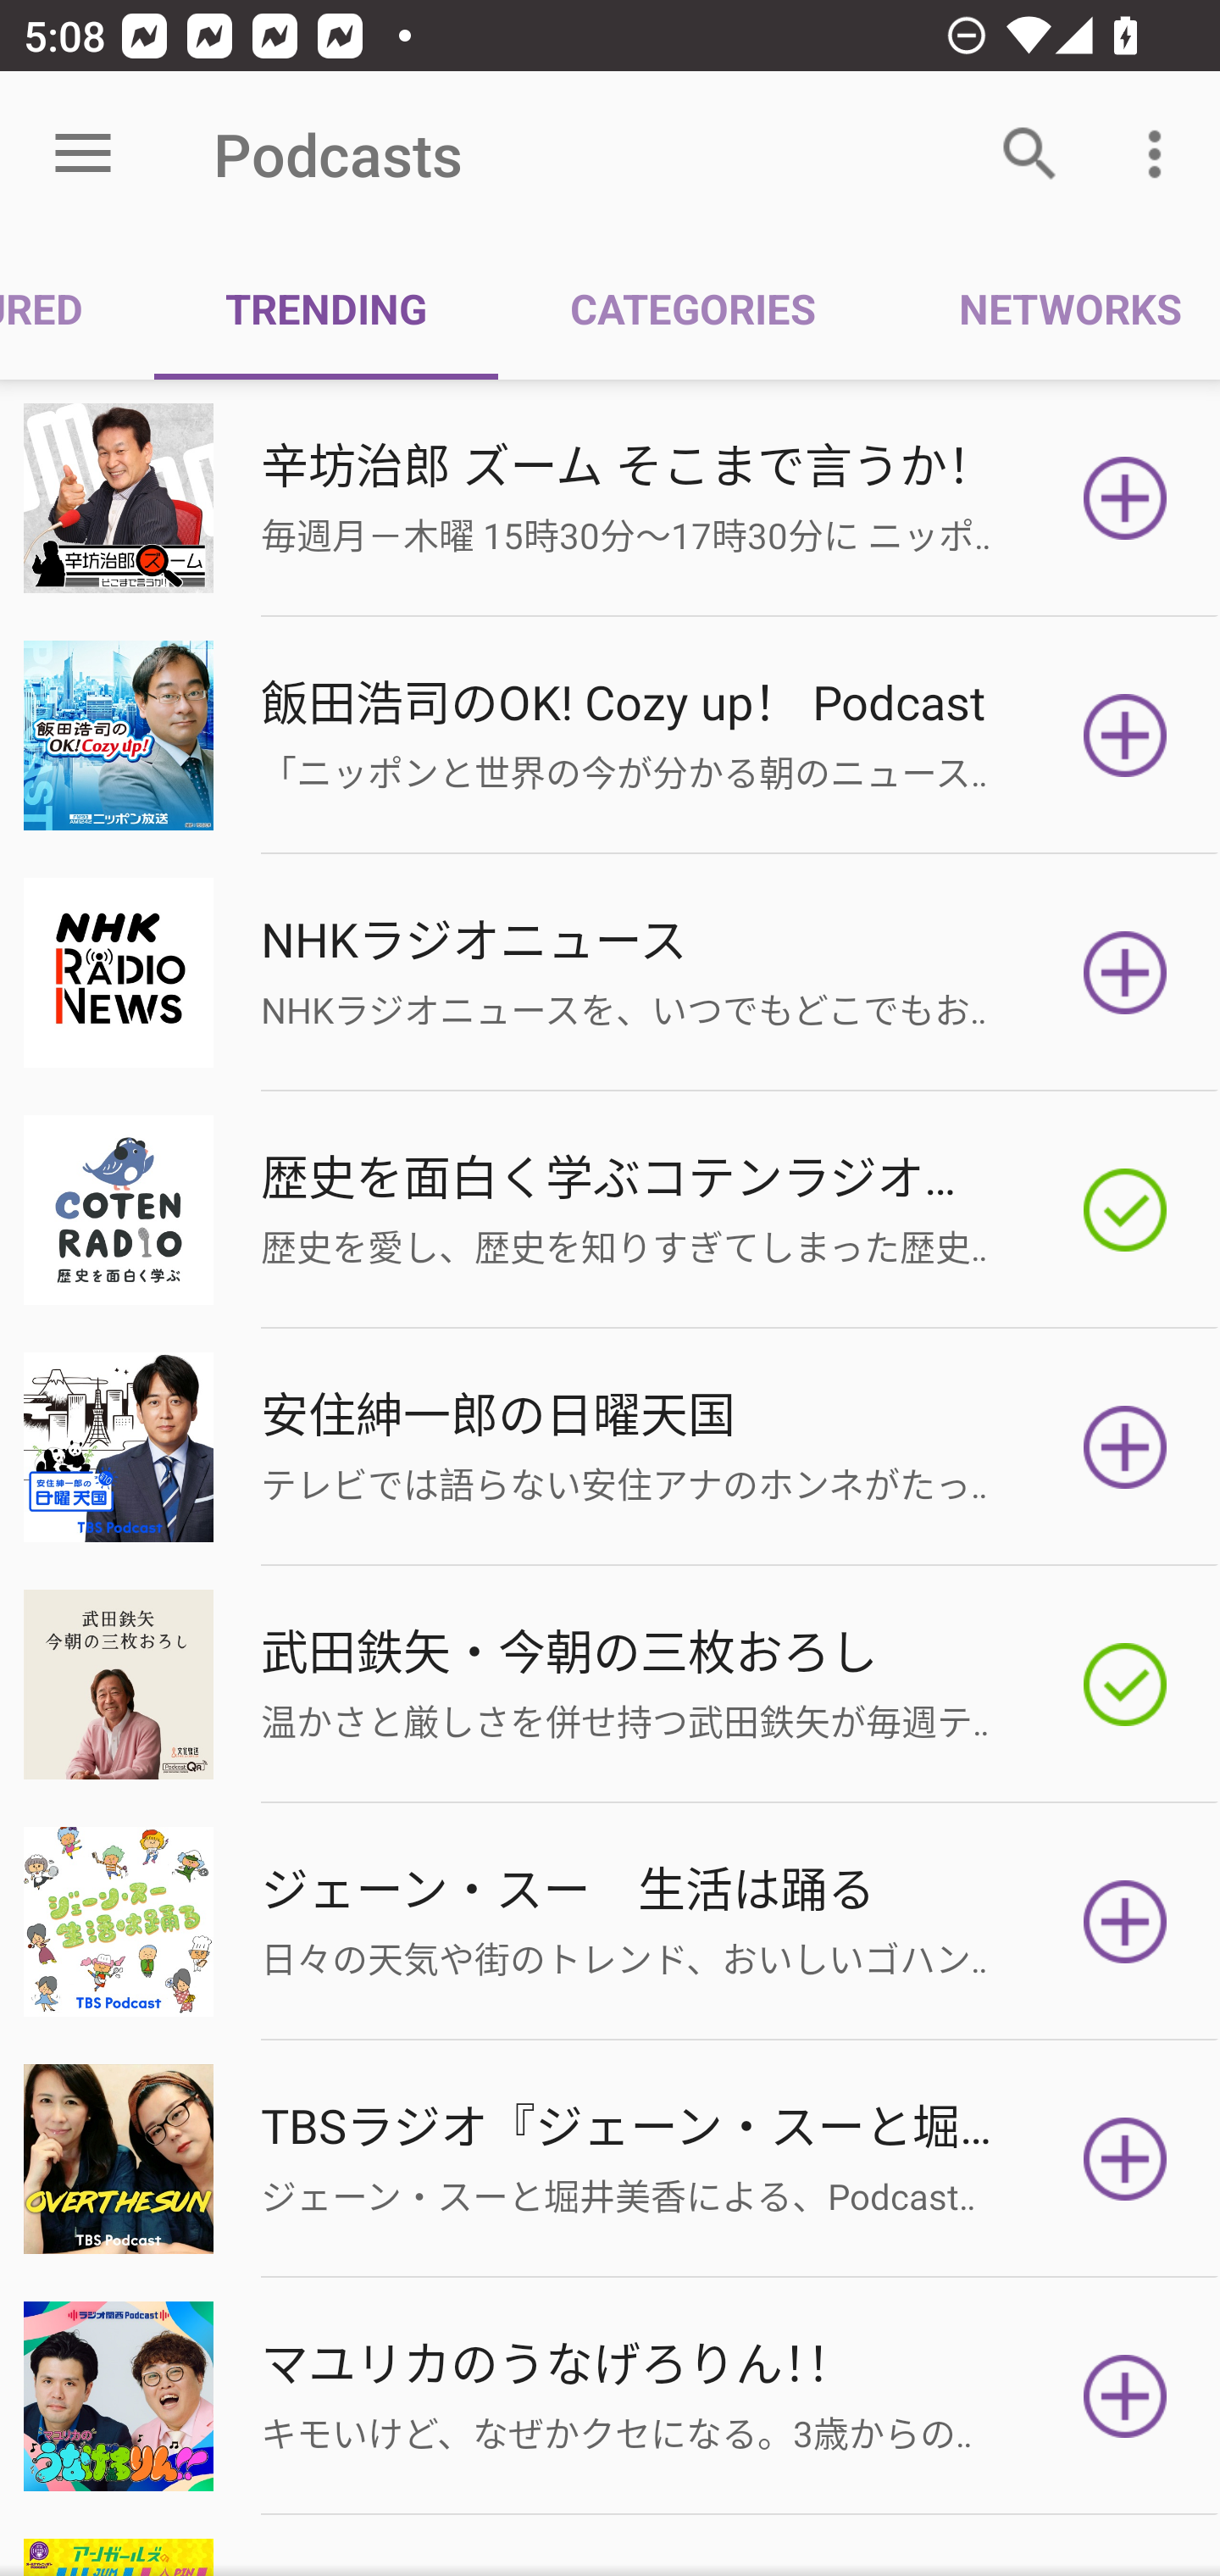 Image resolution: width=1220 pixels, height=2576 pixels. What do you see at coordinates (1125, 2159) in the screenshot?
I see `Subscribe` at bounding box center [1125, 2159].